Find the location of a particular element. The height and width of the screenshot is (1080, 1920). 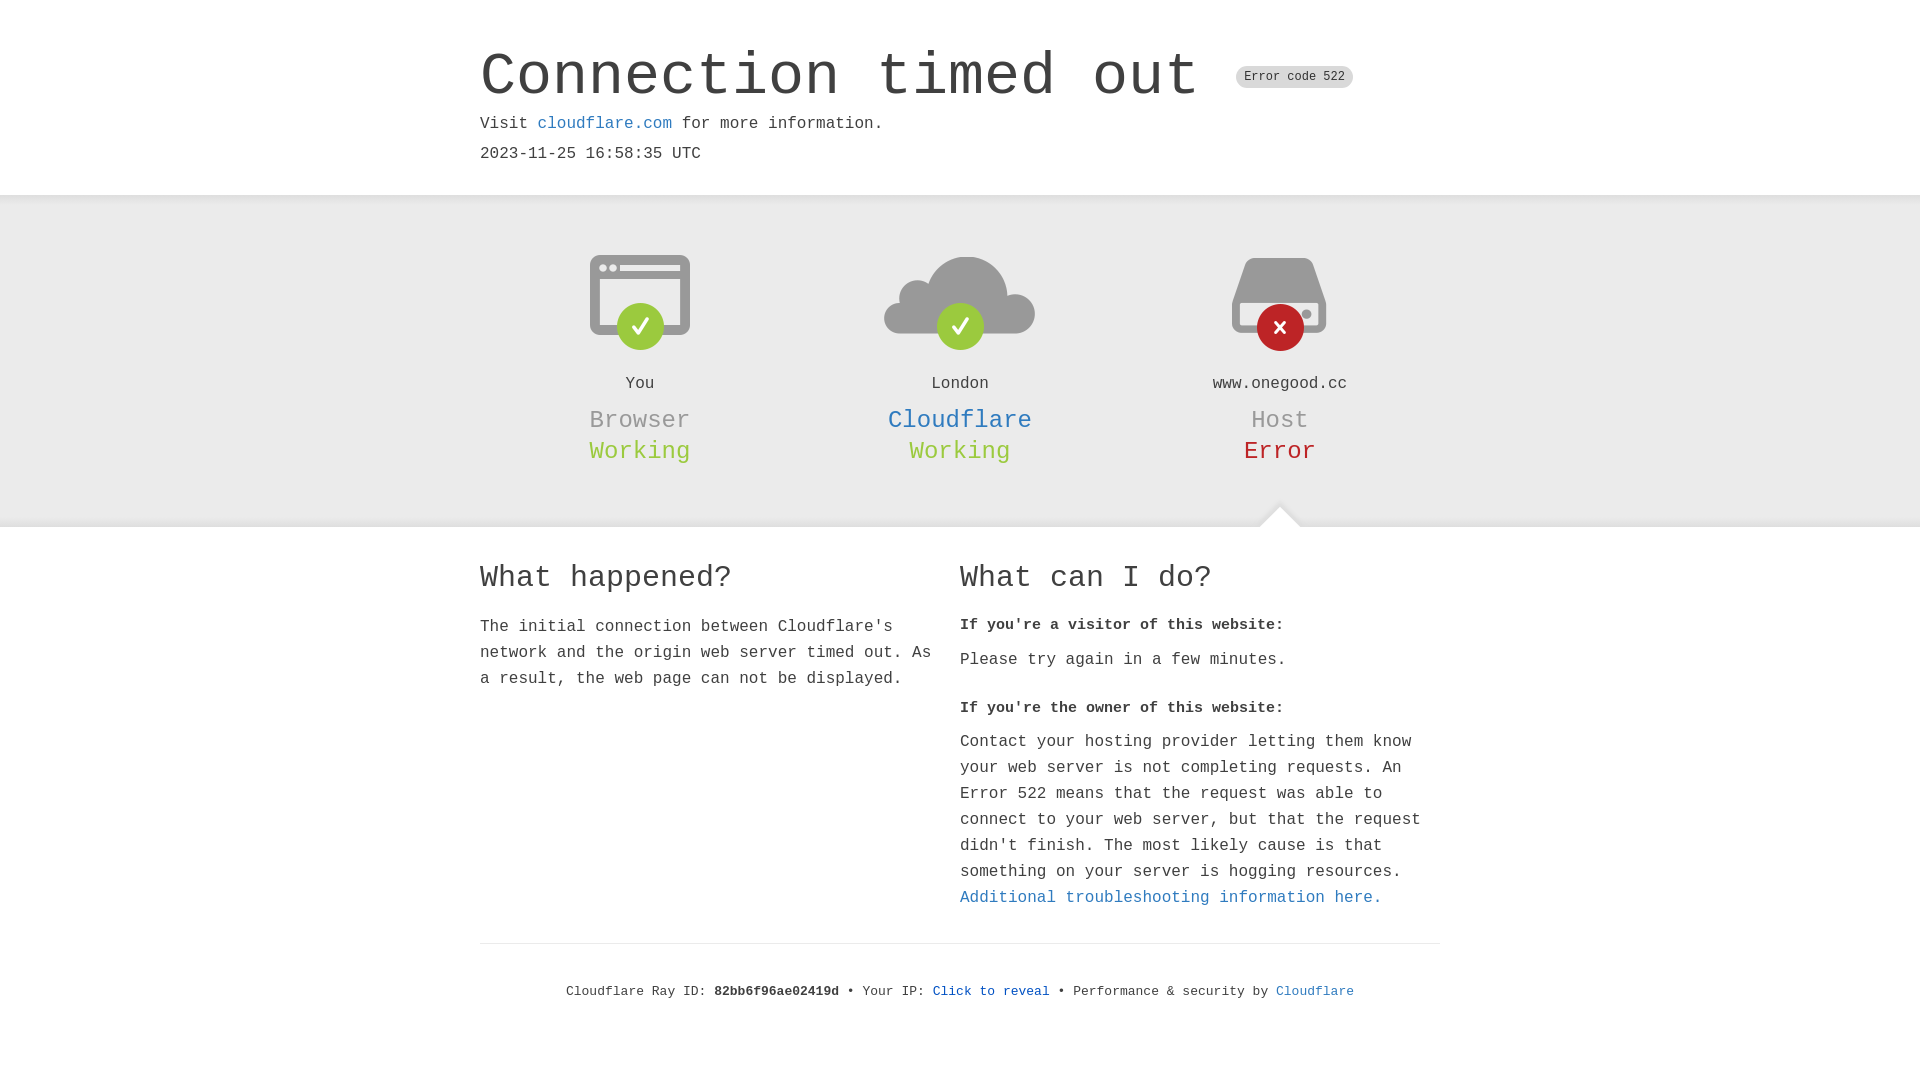

Cloudflare is located at coordinates (1315, 992).